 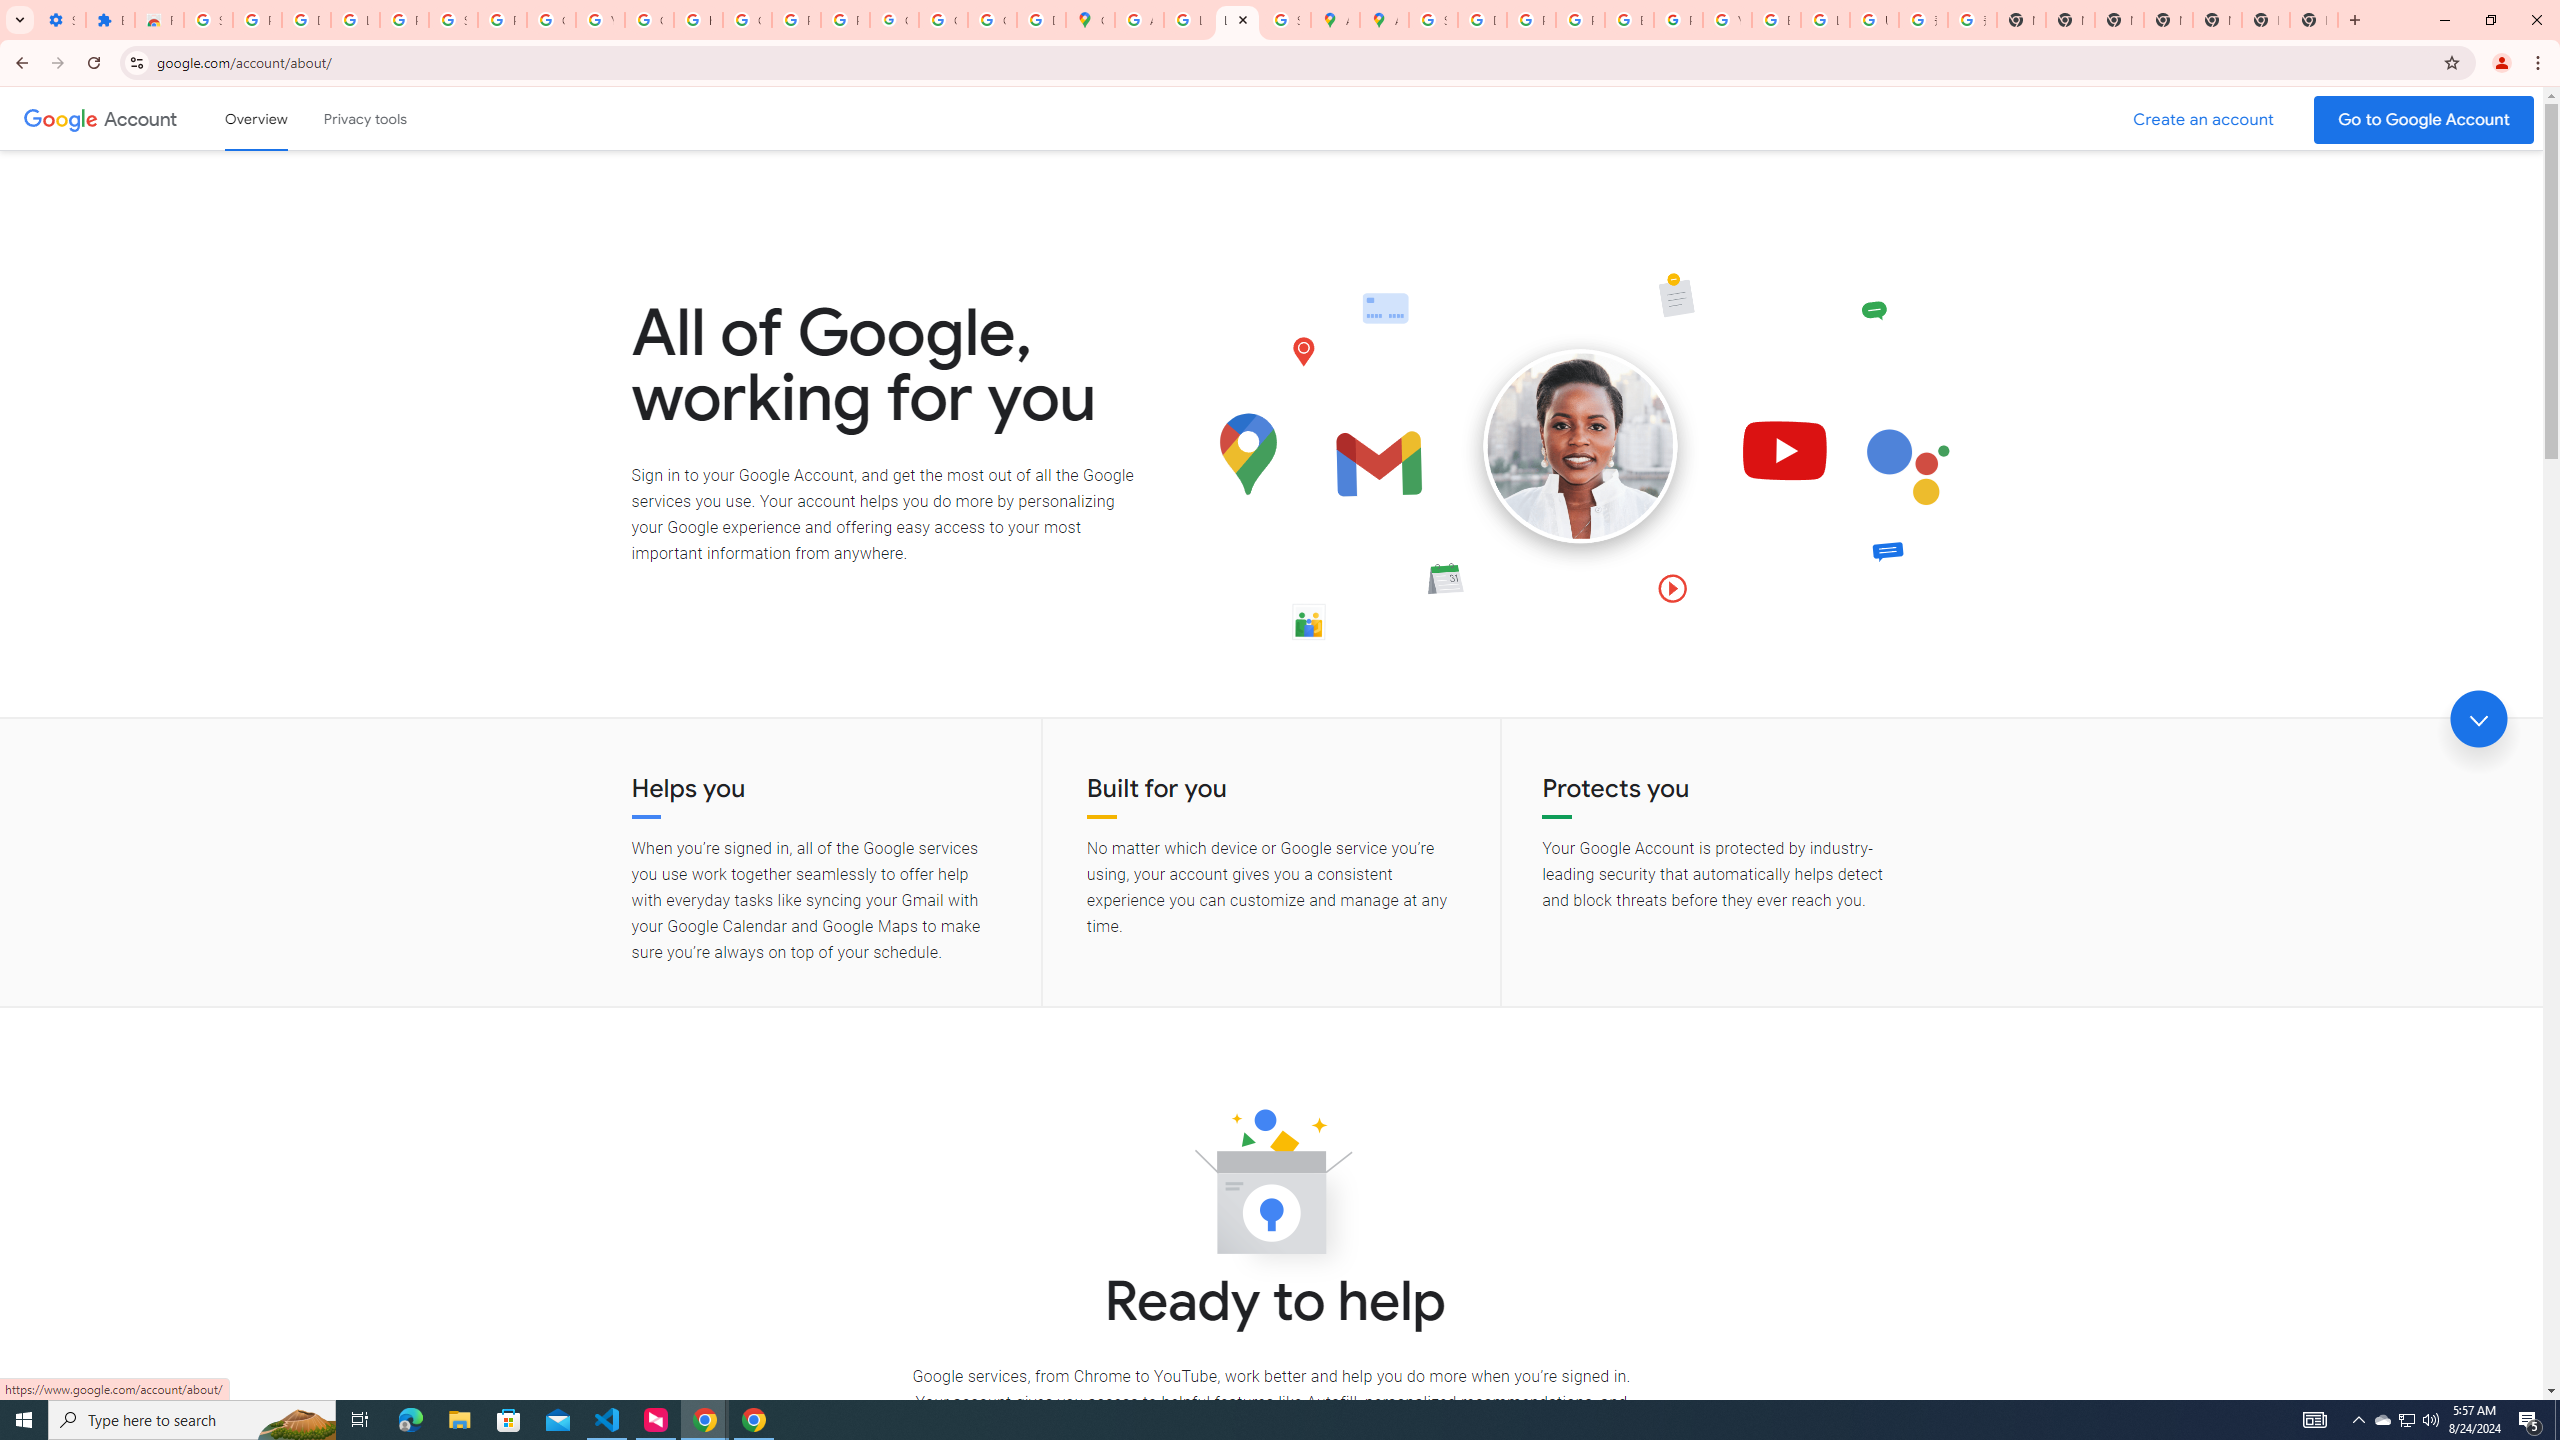 I want to click on Go to your Google Account, so click(x=2424, y=120).